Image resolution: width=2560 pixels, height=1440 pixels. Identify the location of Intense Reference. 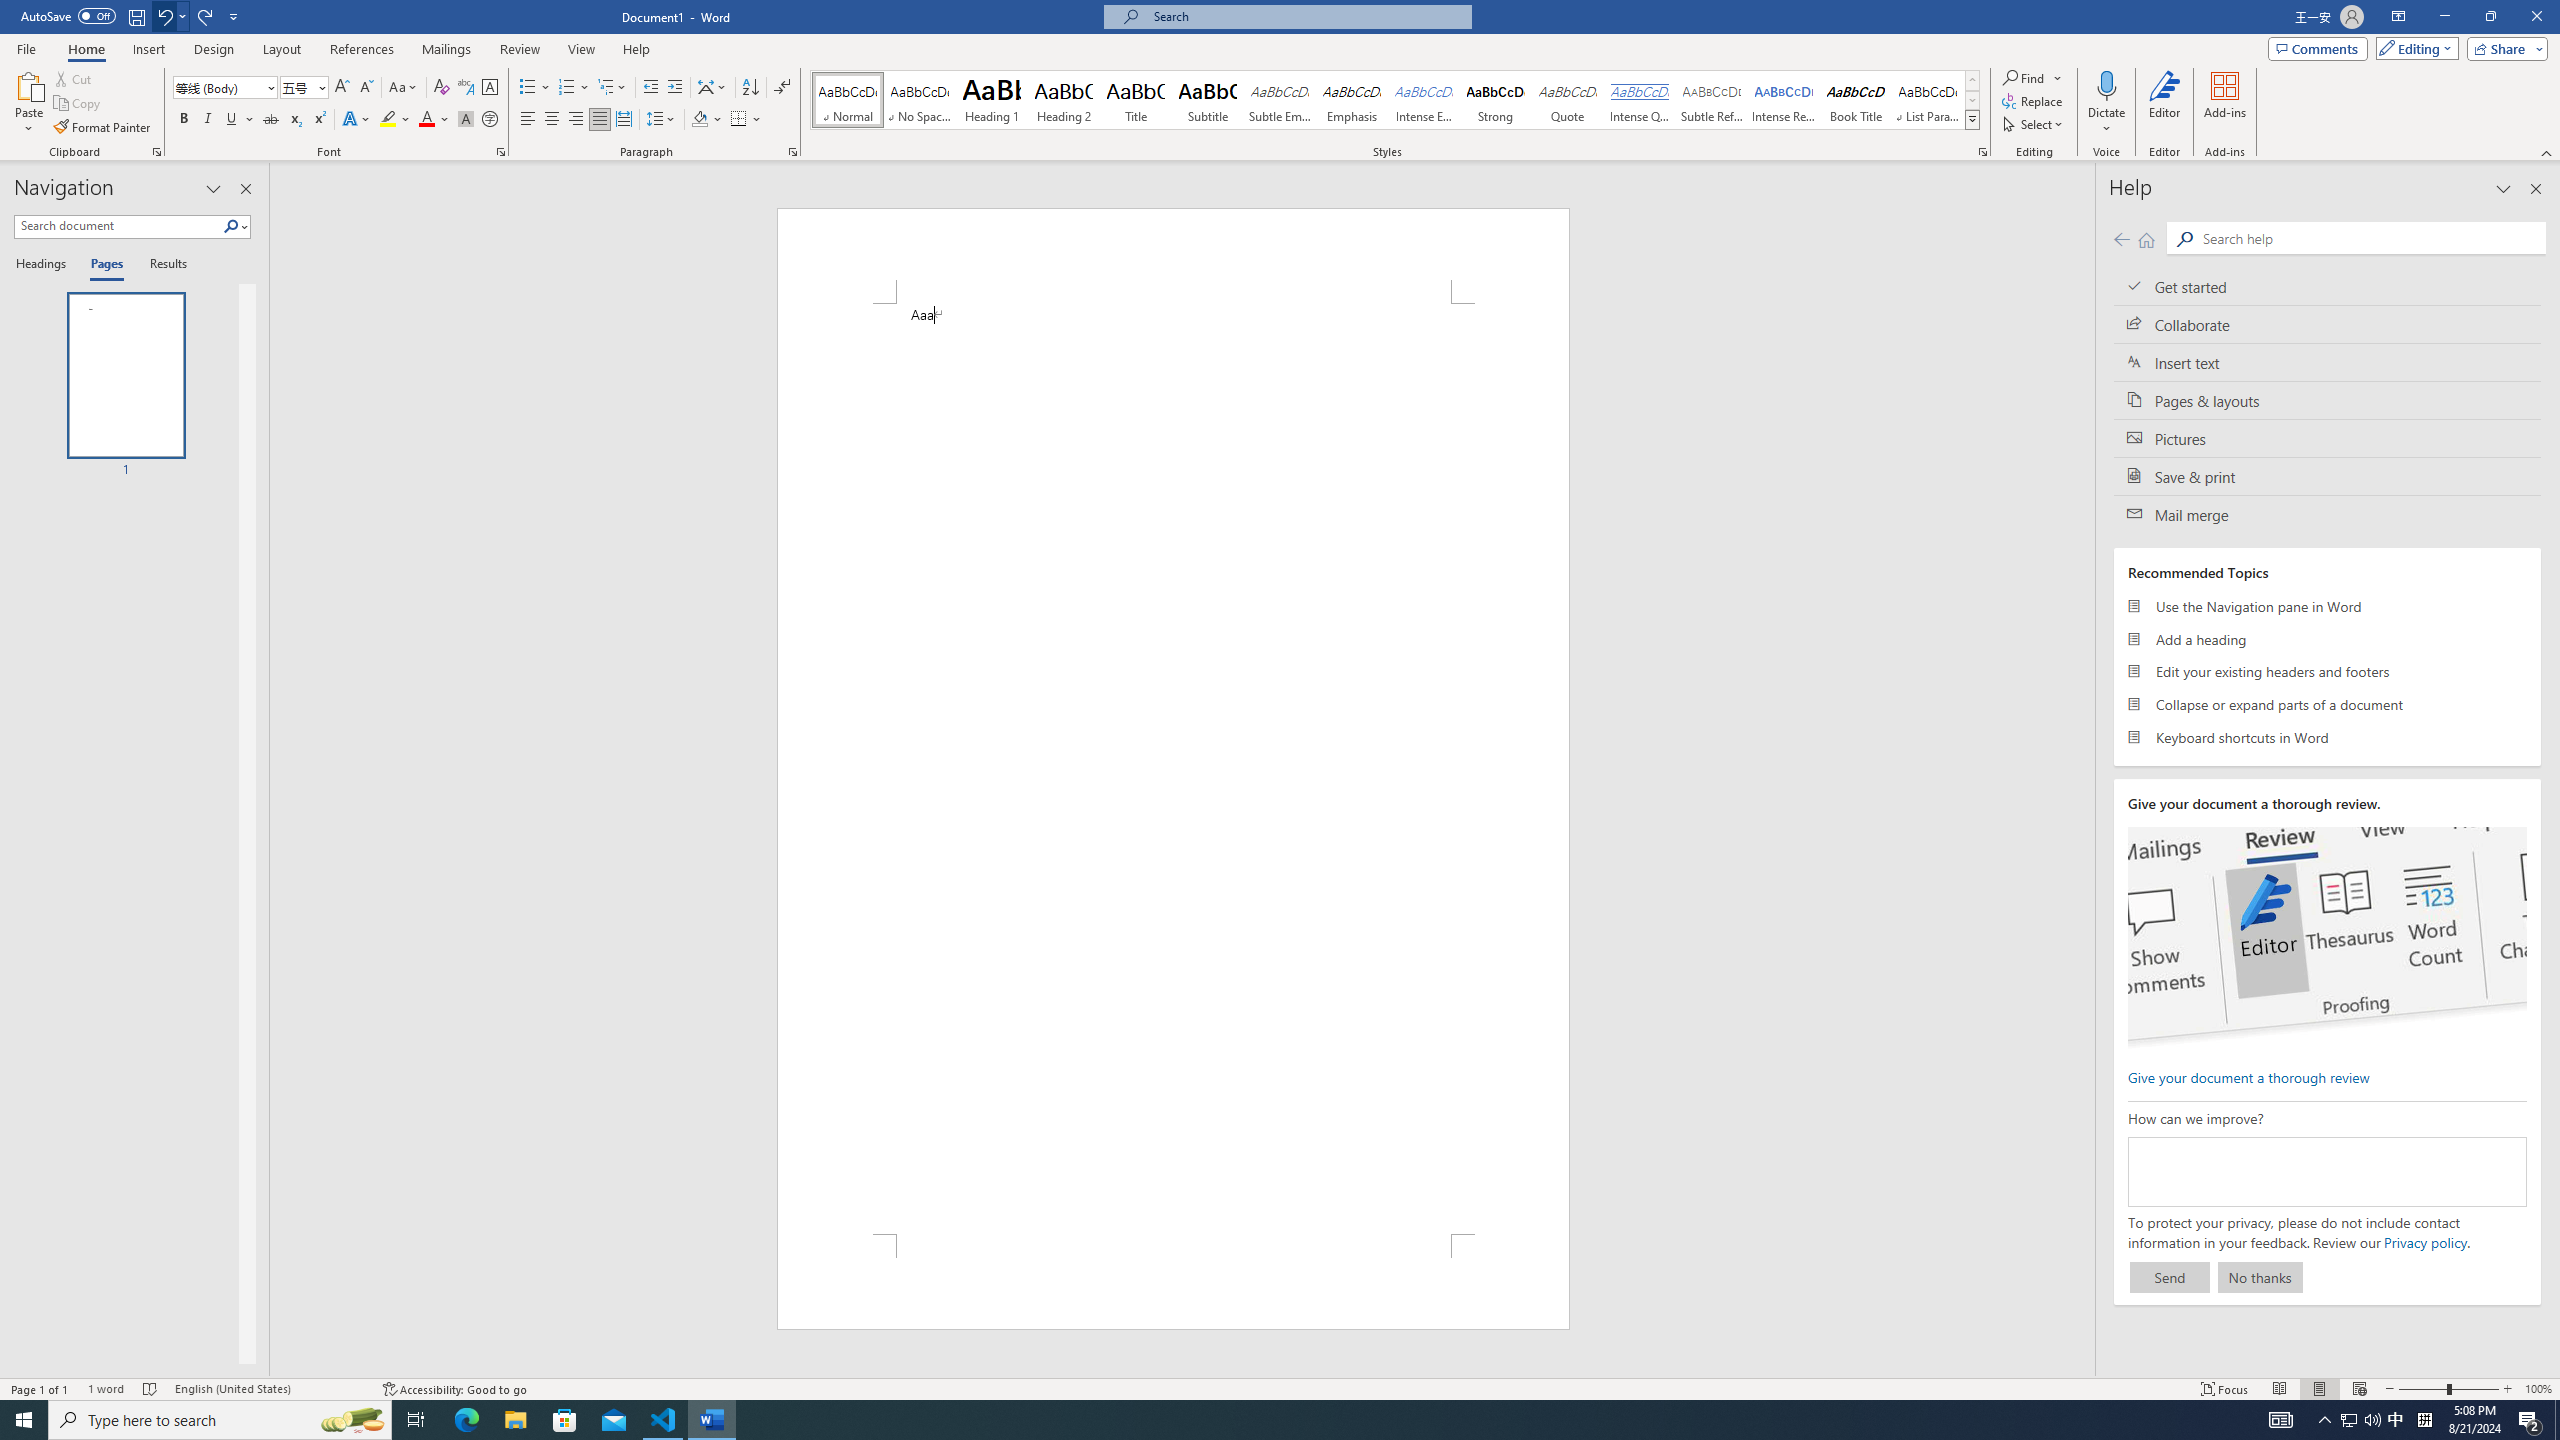
(1784, 100).